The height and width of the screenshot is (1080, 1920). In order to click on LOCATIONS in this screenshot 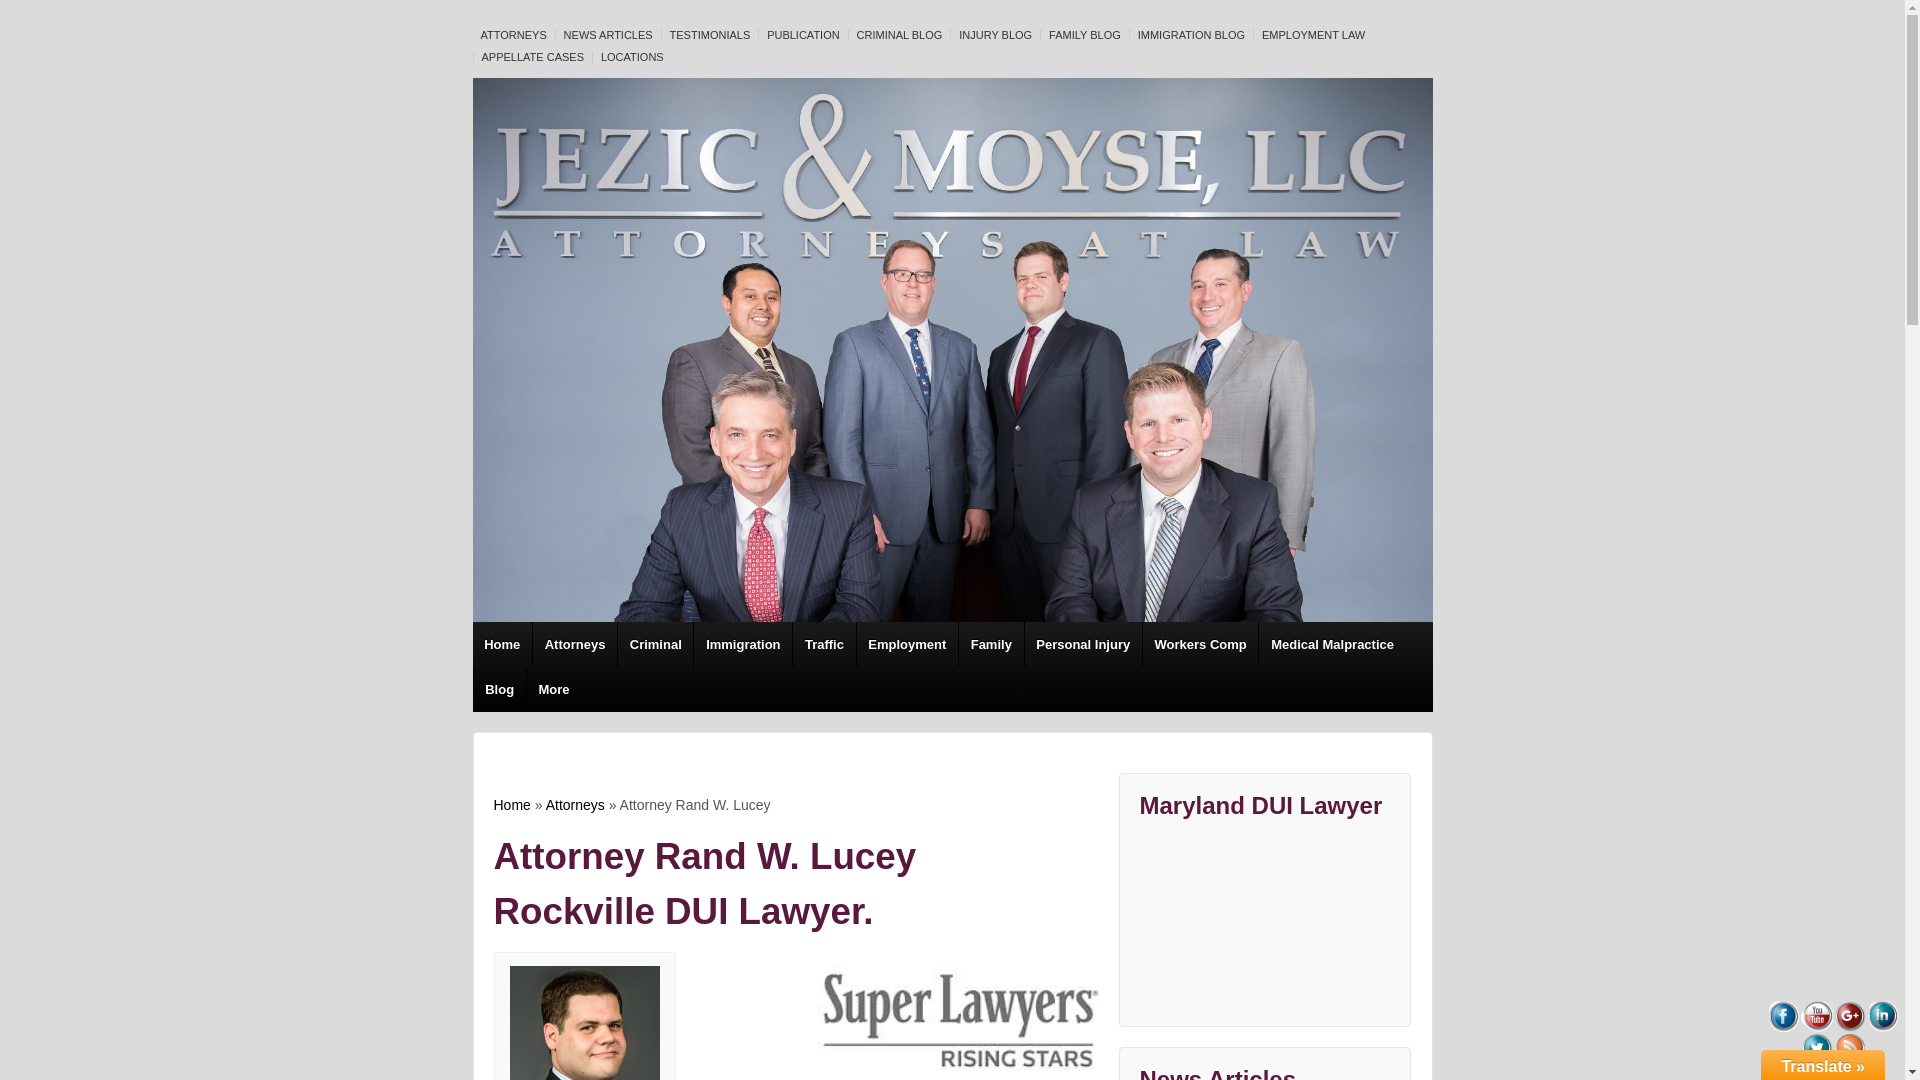, I will do `click(630, 56)`.